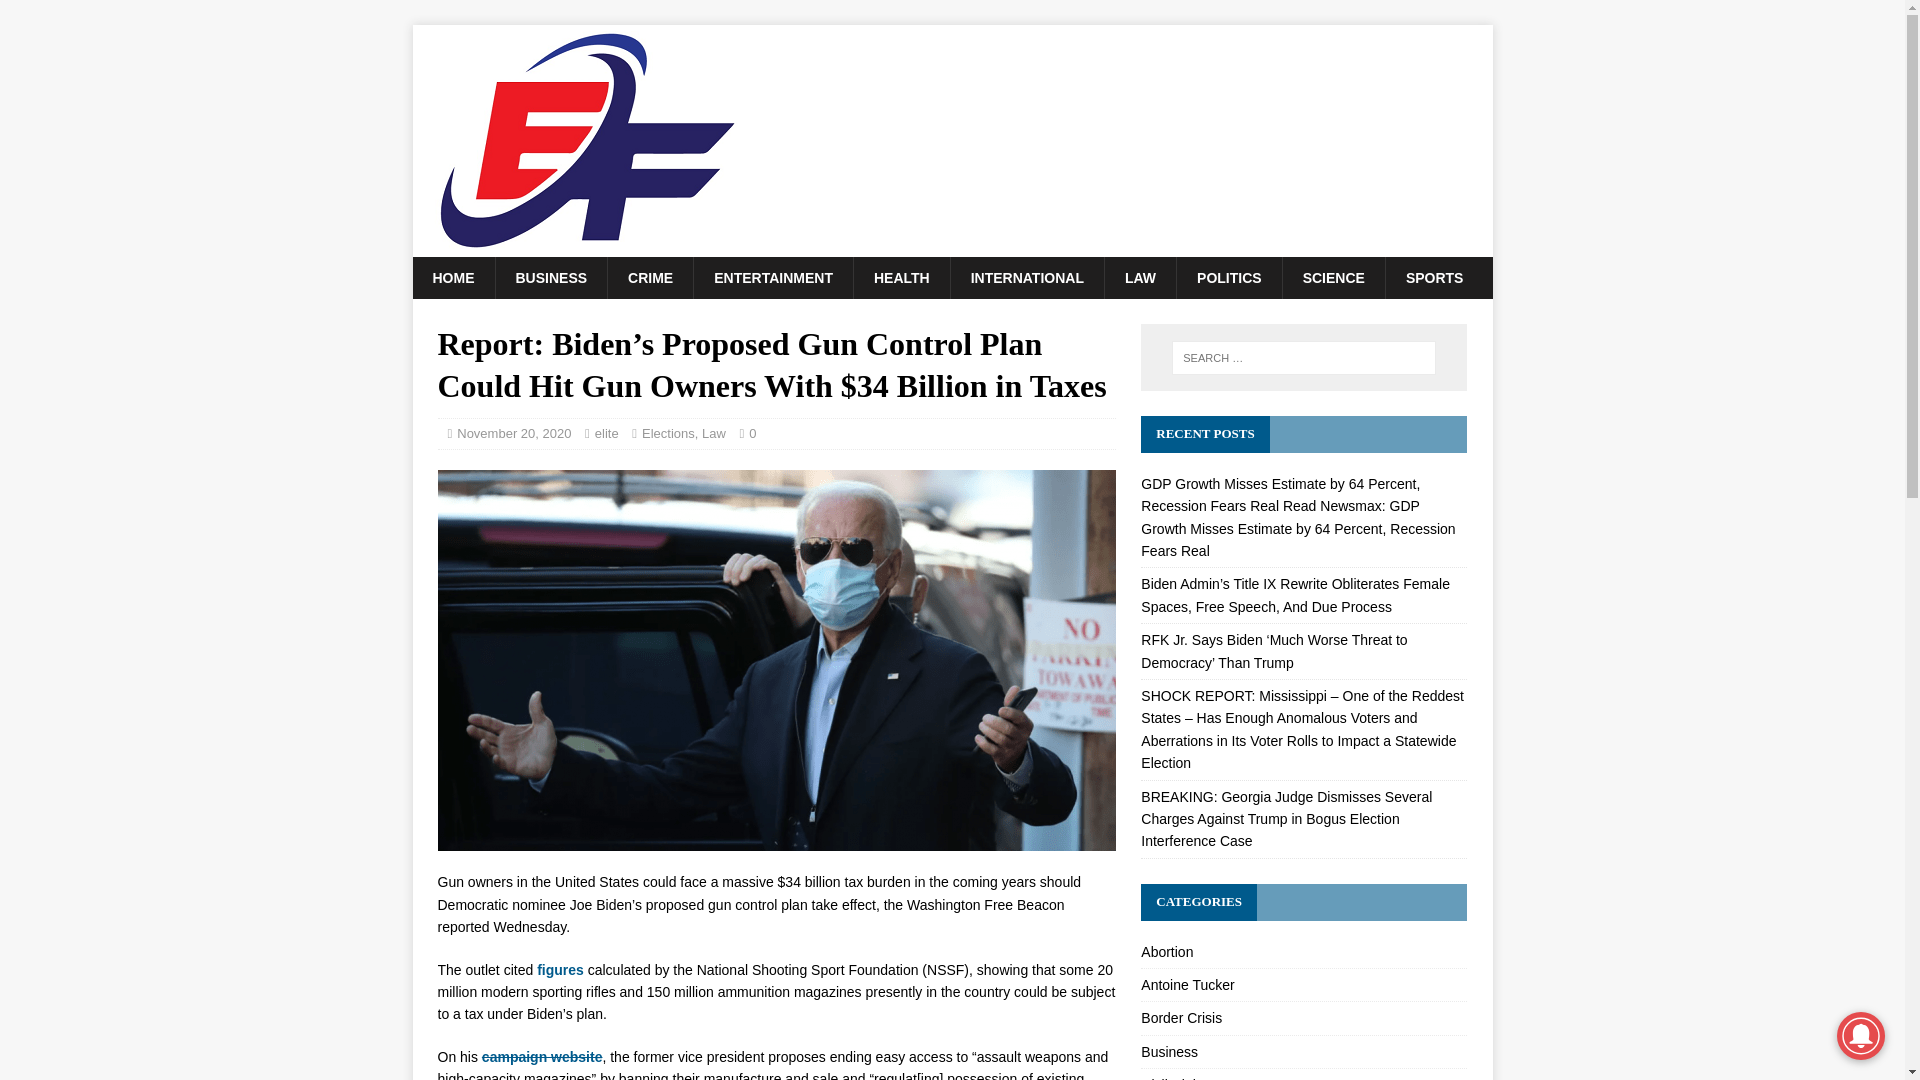  Describe the element at coordinates (650, 278) in the screenshot. I see `CRIME` at that location.